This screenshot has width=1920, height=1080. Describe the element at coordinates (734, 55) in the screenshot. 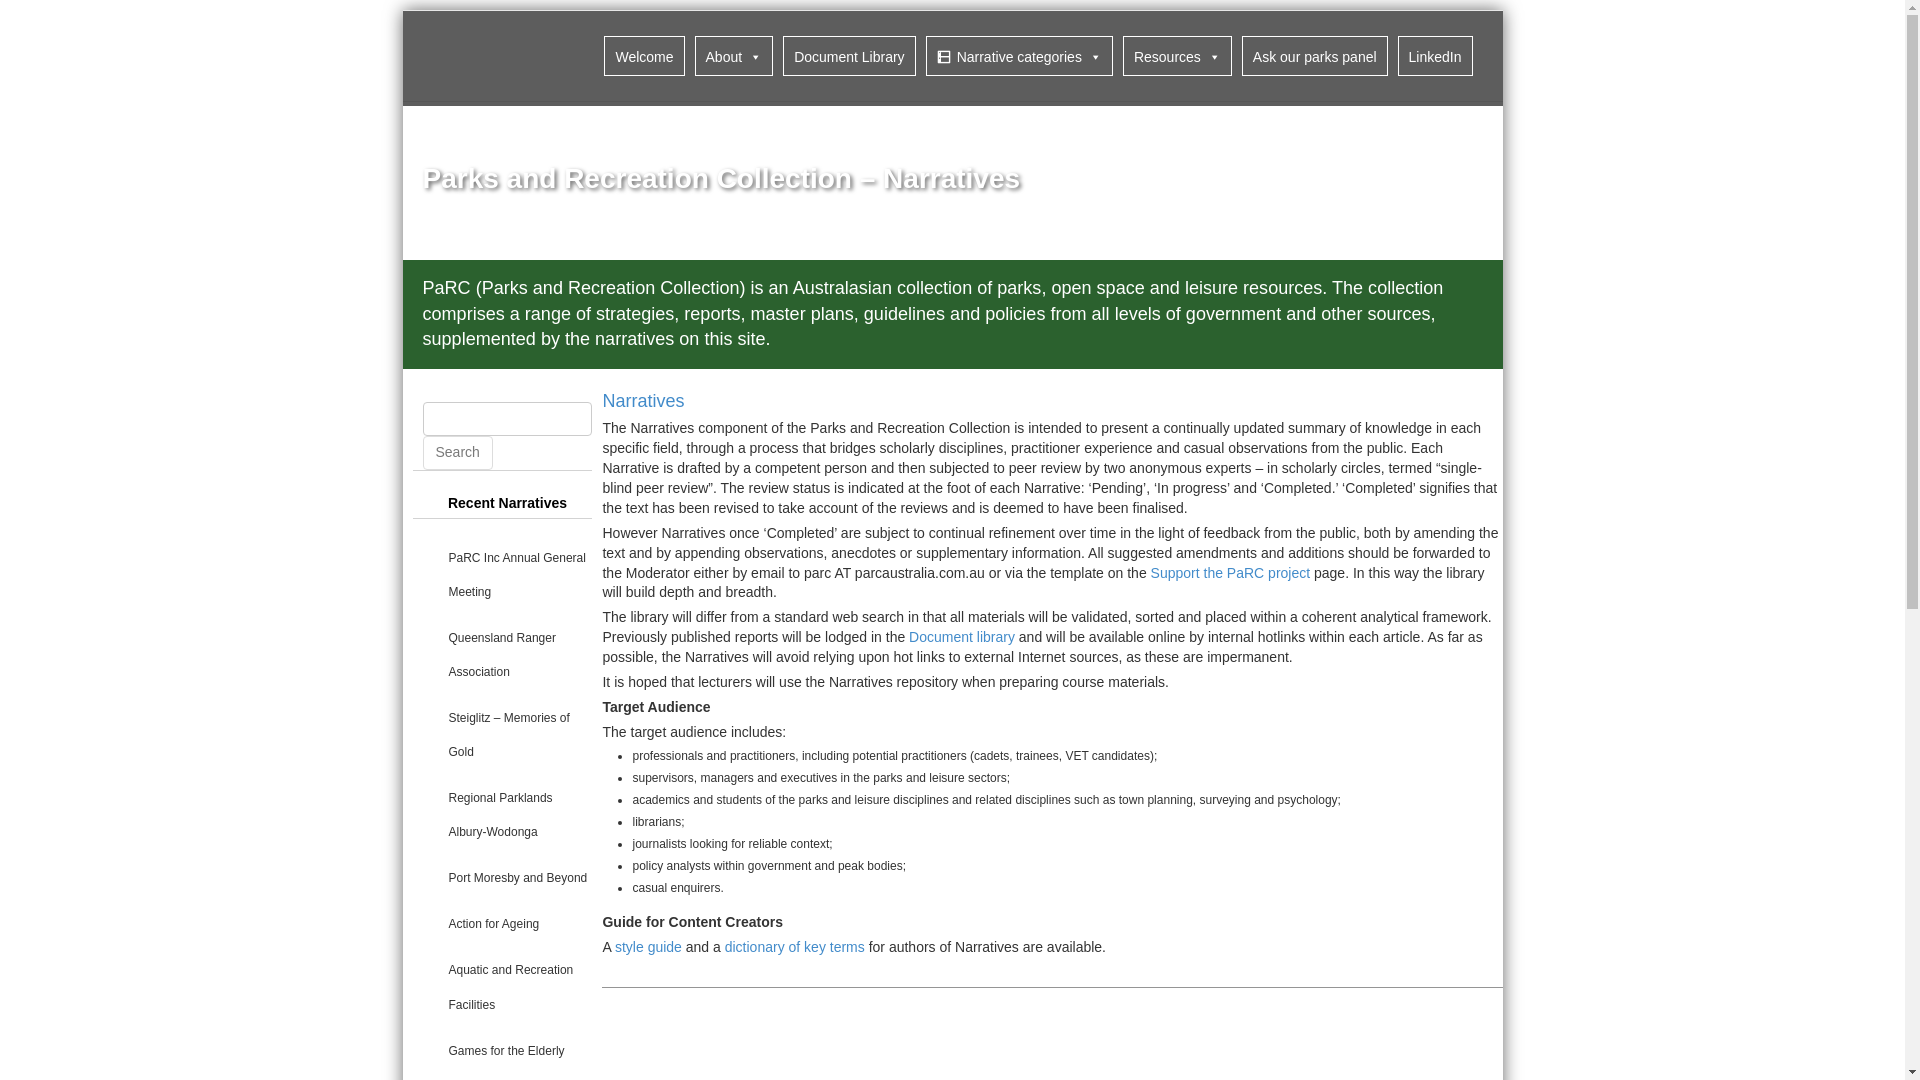

I see `About` at that location.